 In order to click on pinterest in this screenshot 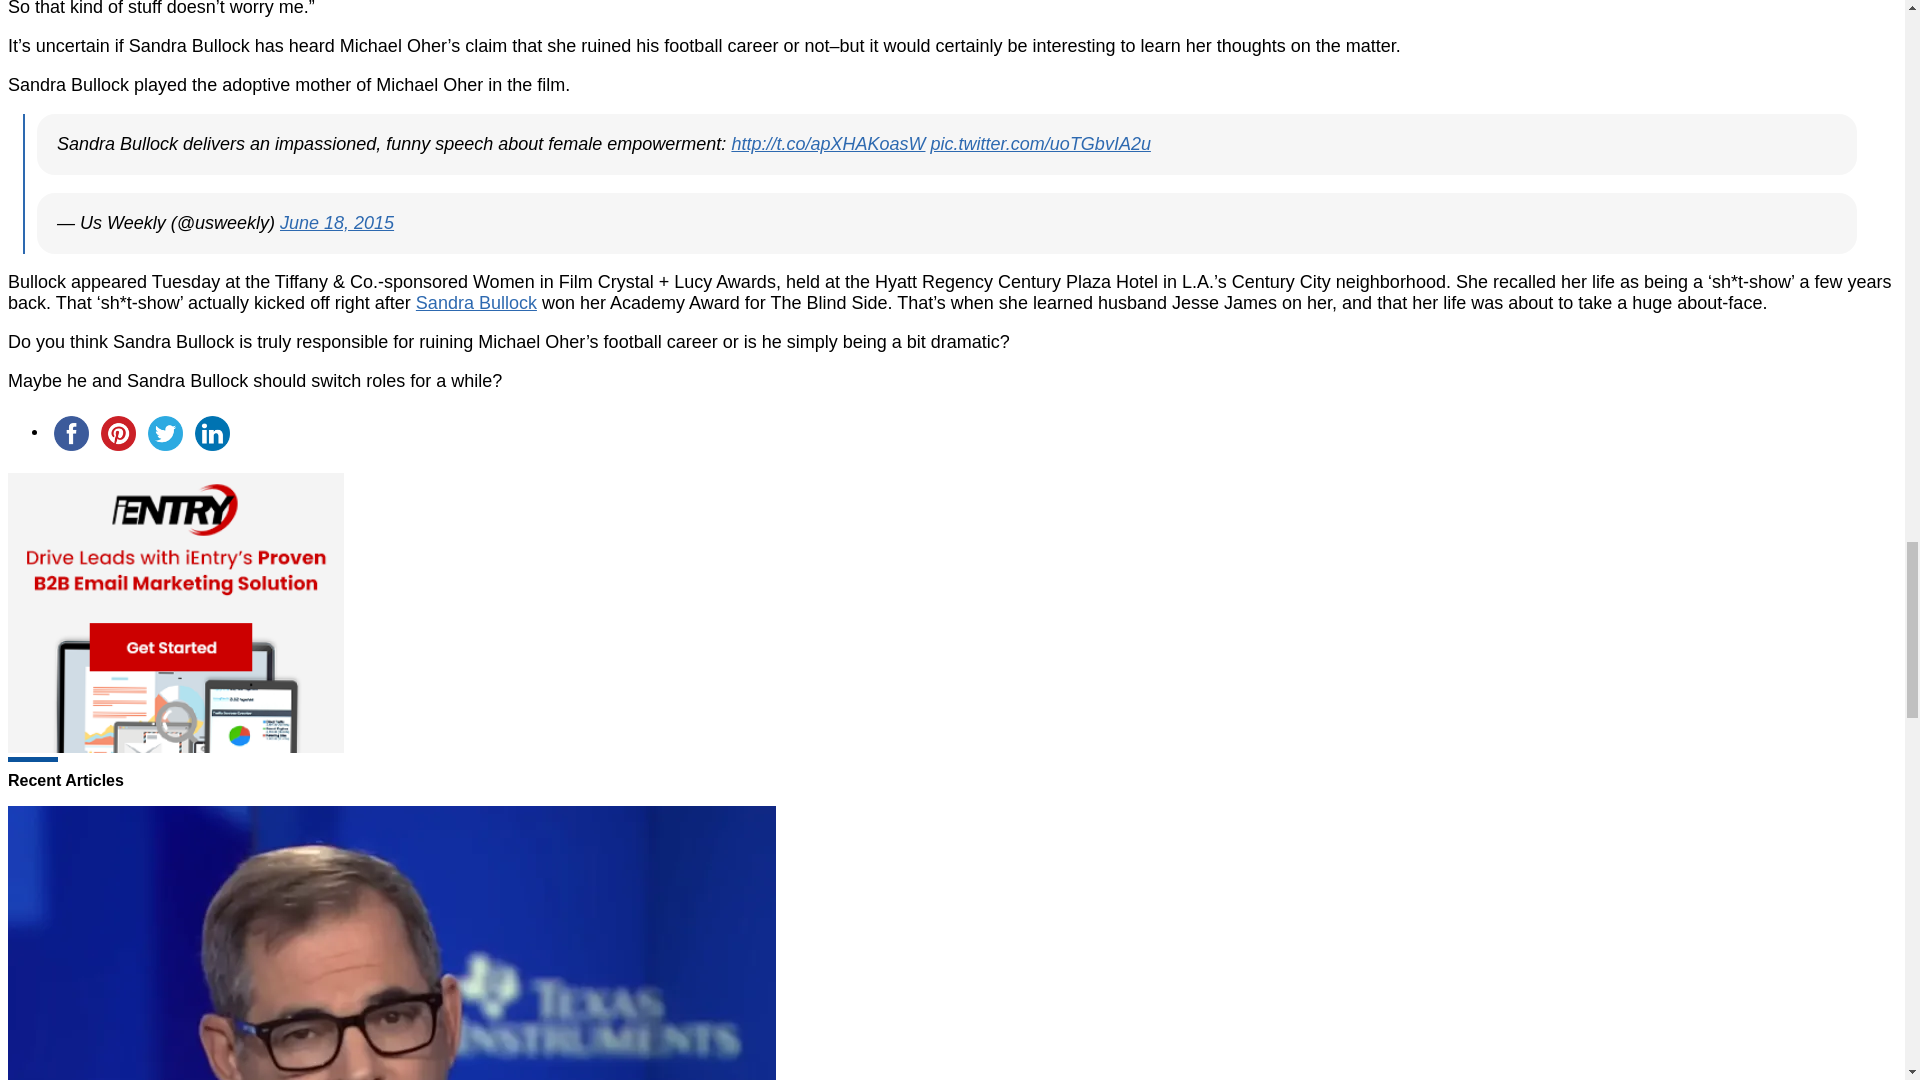, I will do `click(118, 433)`.